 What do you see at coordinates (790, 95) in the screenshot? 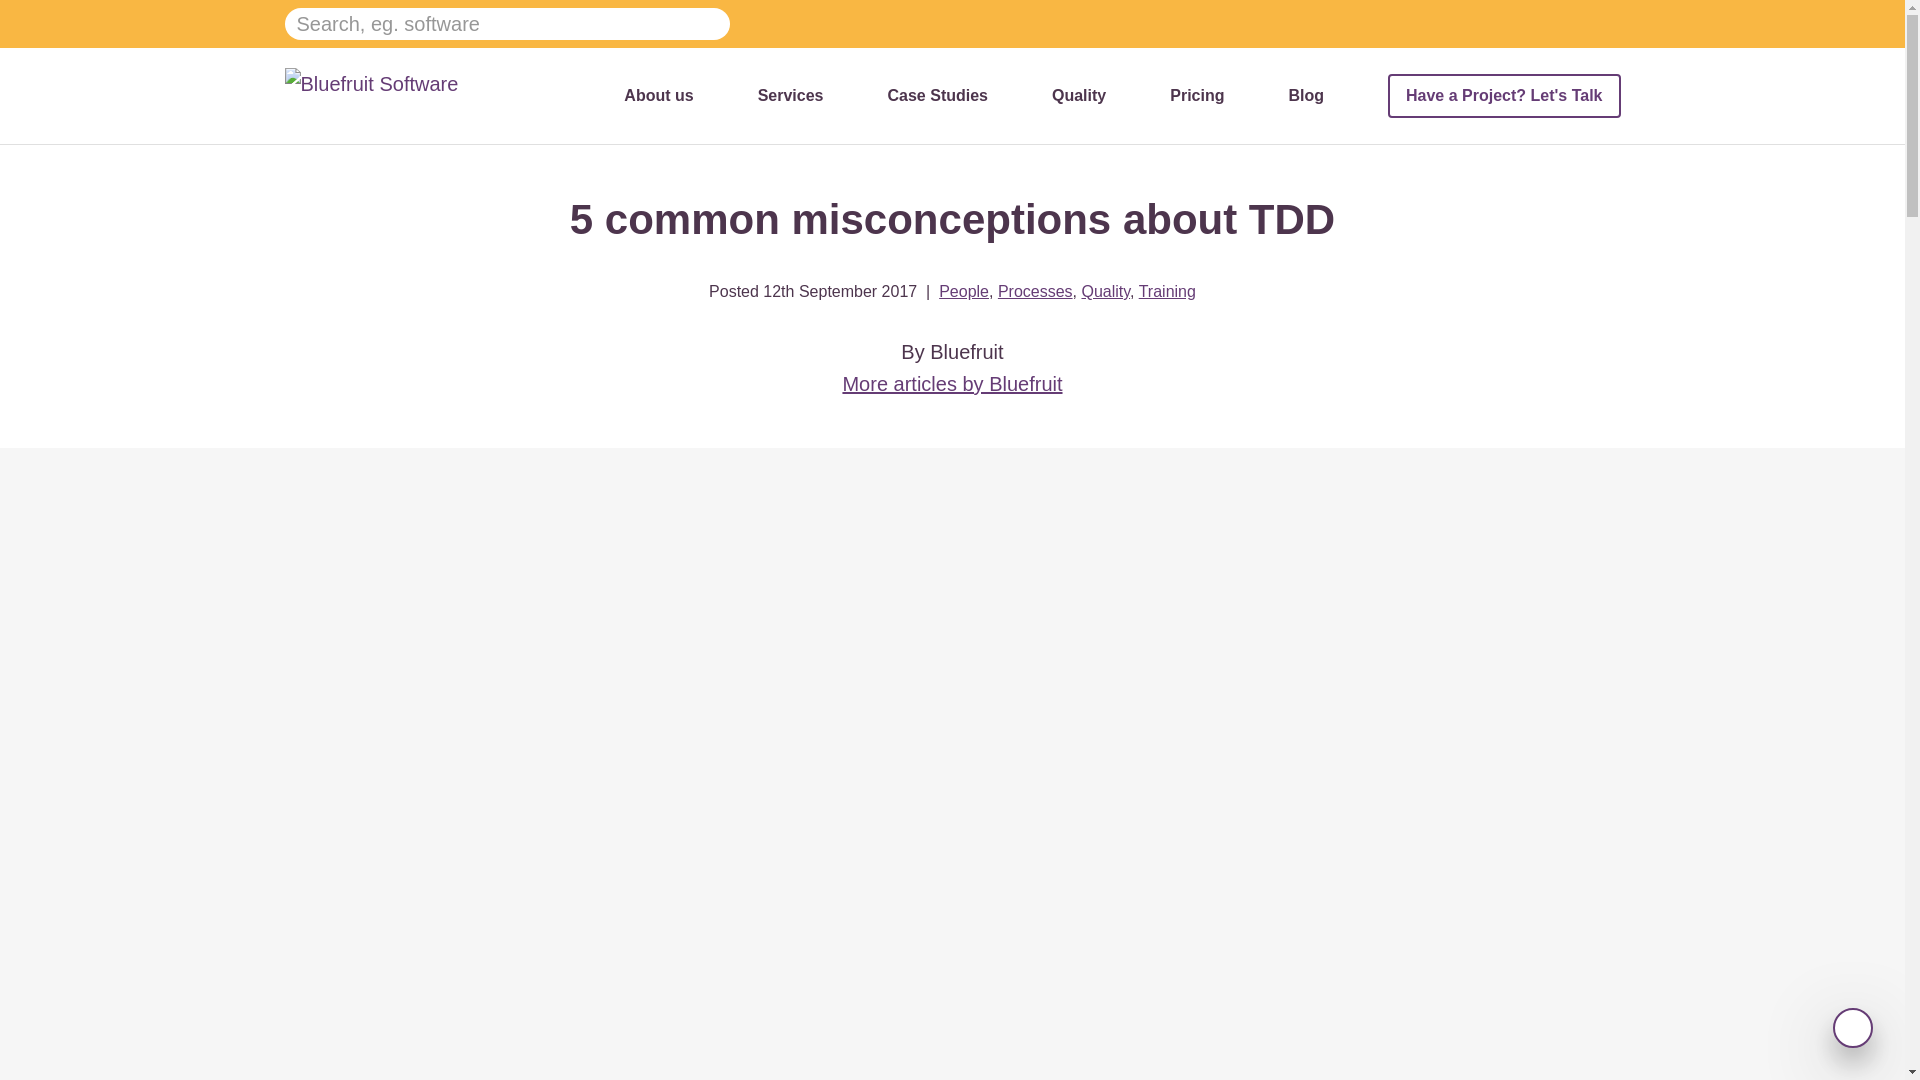
I see `Services` at bounding box center [790, 95].